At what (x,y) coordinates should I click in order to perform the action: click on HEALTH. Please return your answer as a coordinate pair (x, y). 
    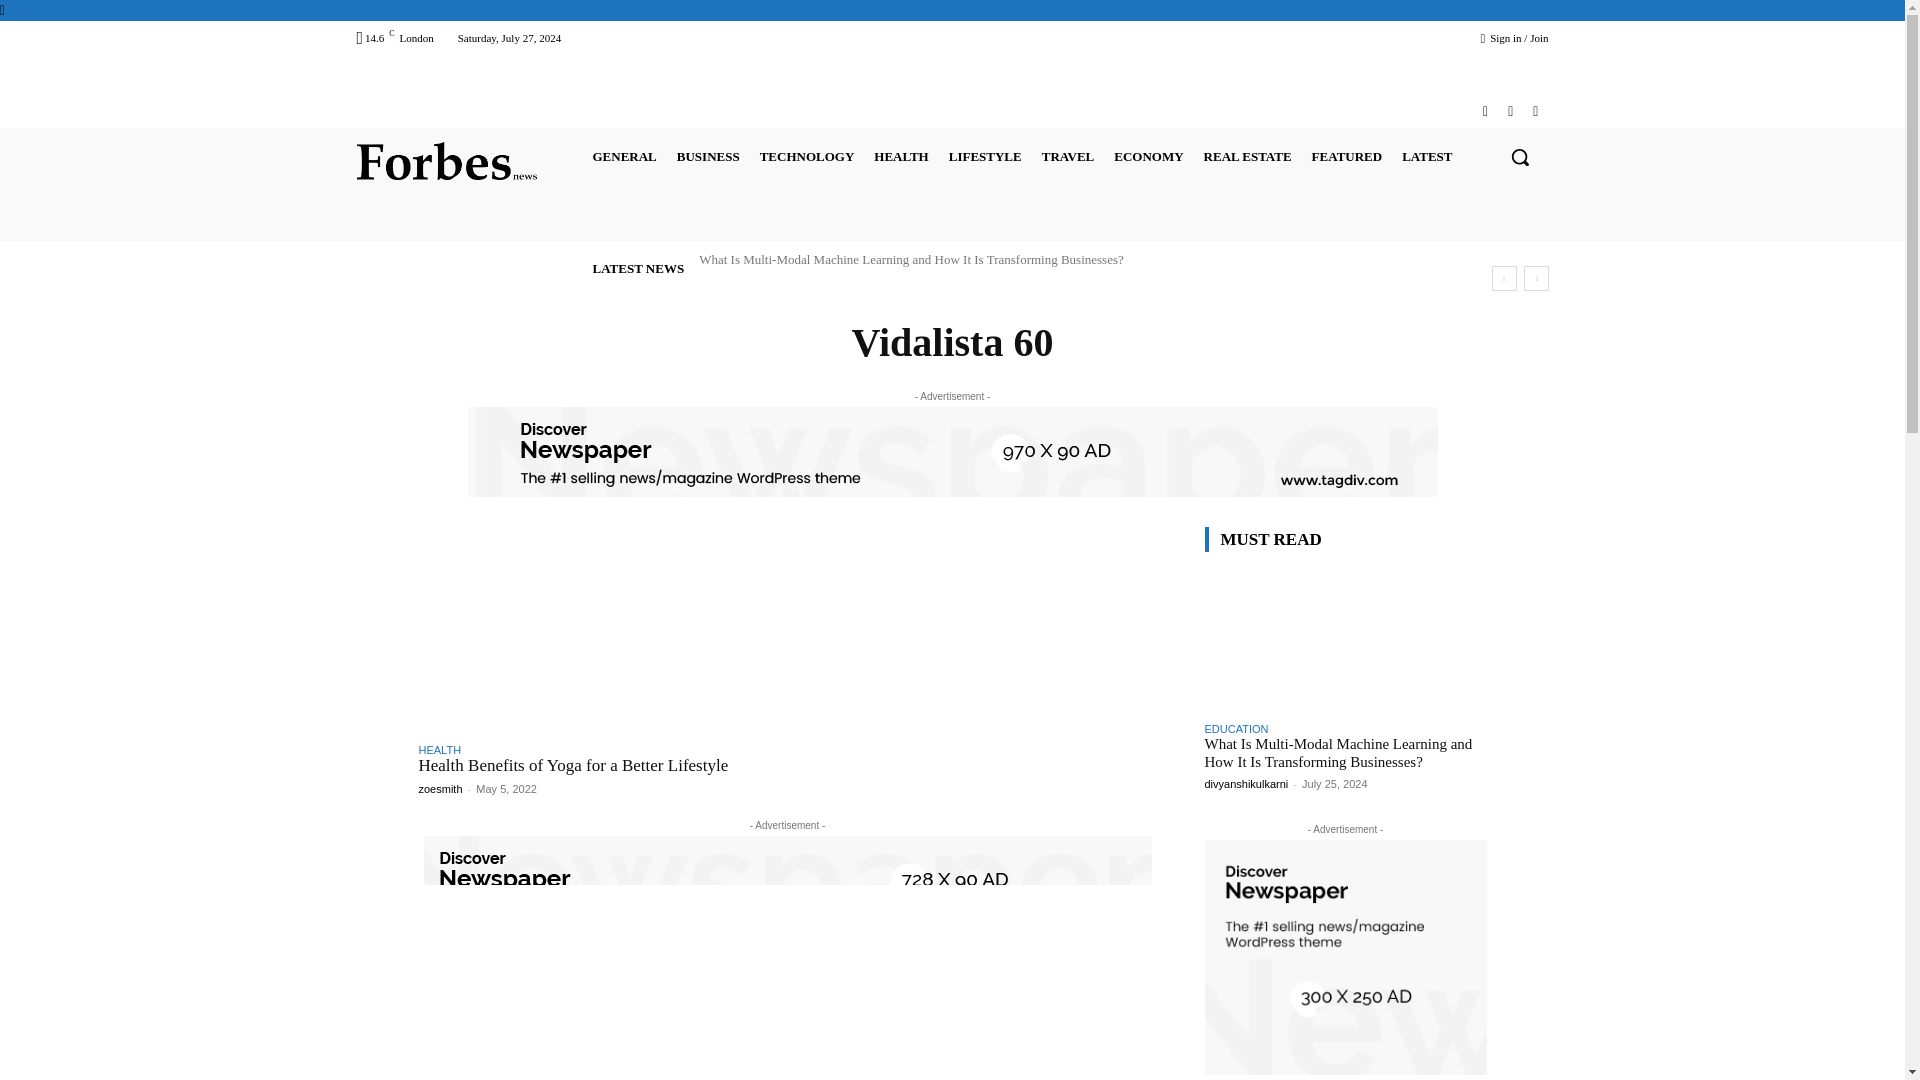
    Looking at the image, I should click on (900, 156).